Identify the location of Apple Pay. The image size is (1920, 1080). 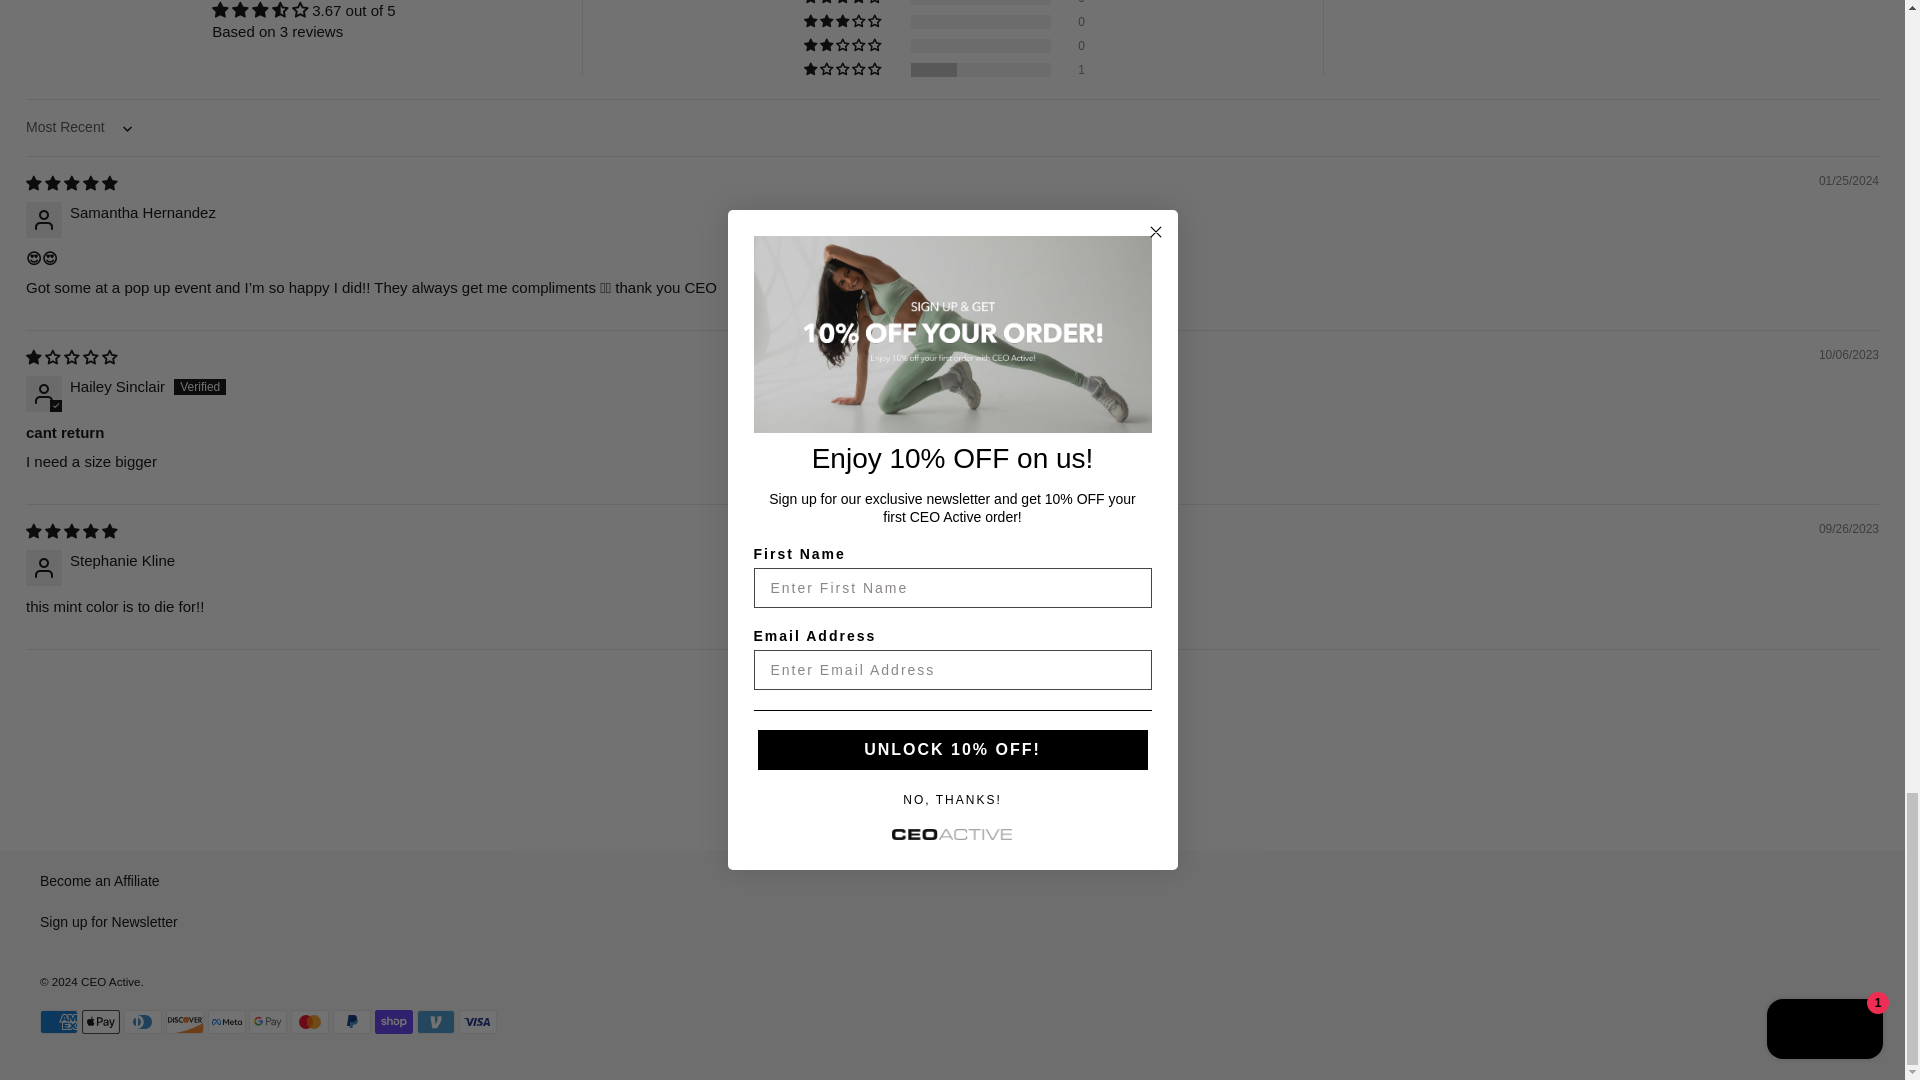
(100, 1021).